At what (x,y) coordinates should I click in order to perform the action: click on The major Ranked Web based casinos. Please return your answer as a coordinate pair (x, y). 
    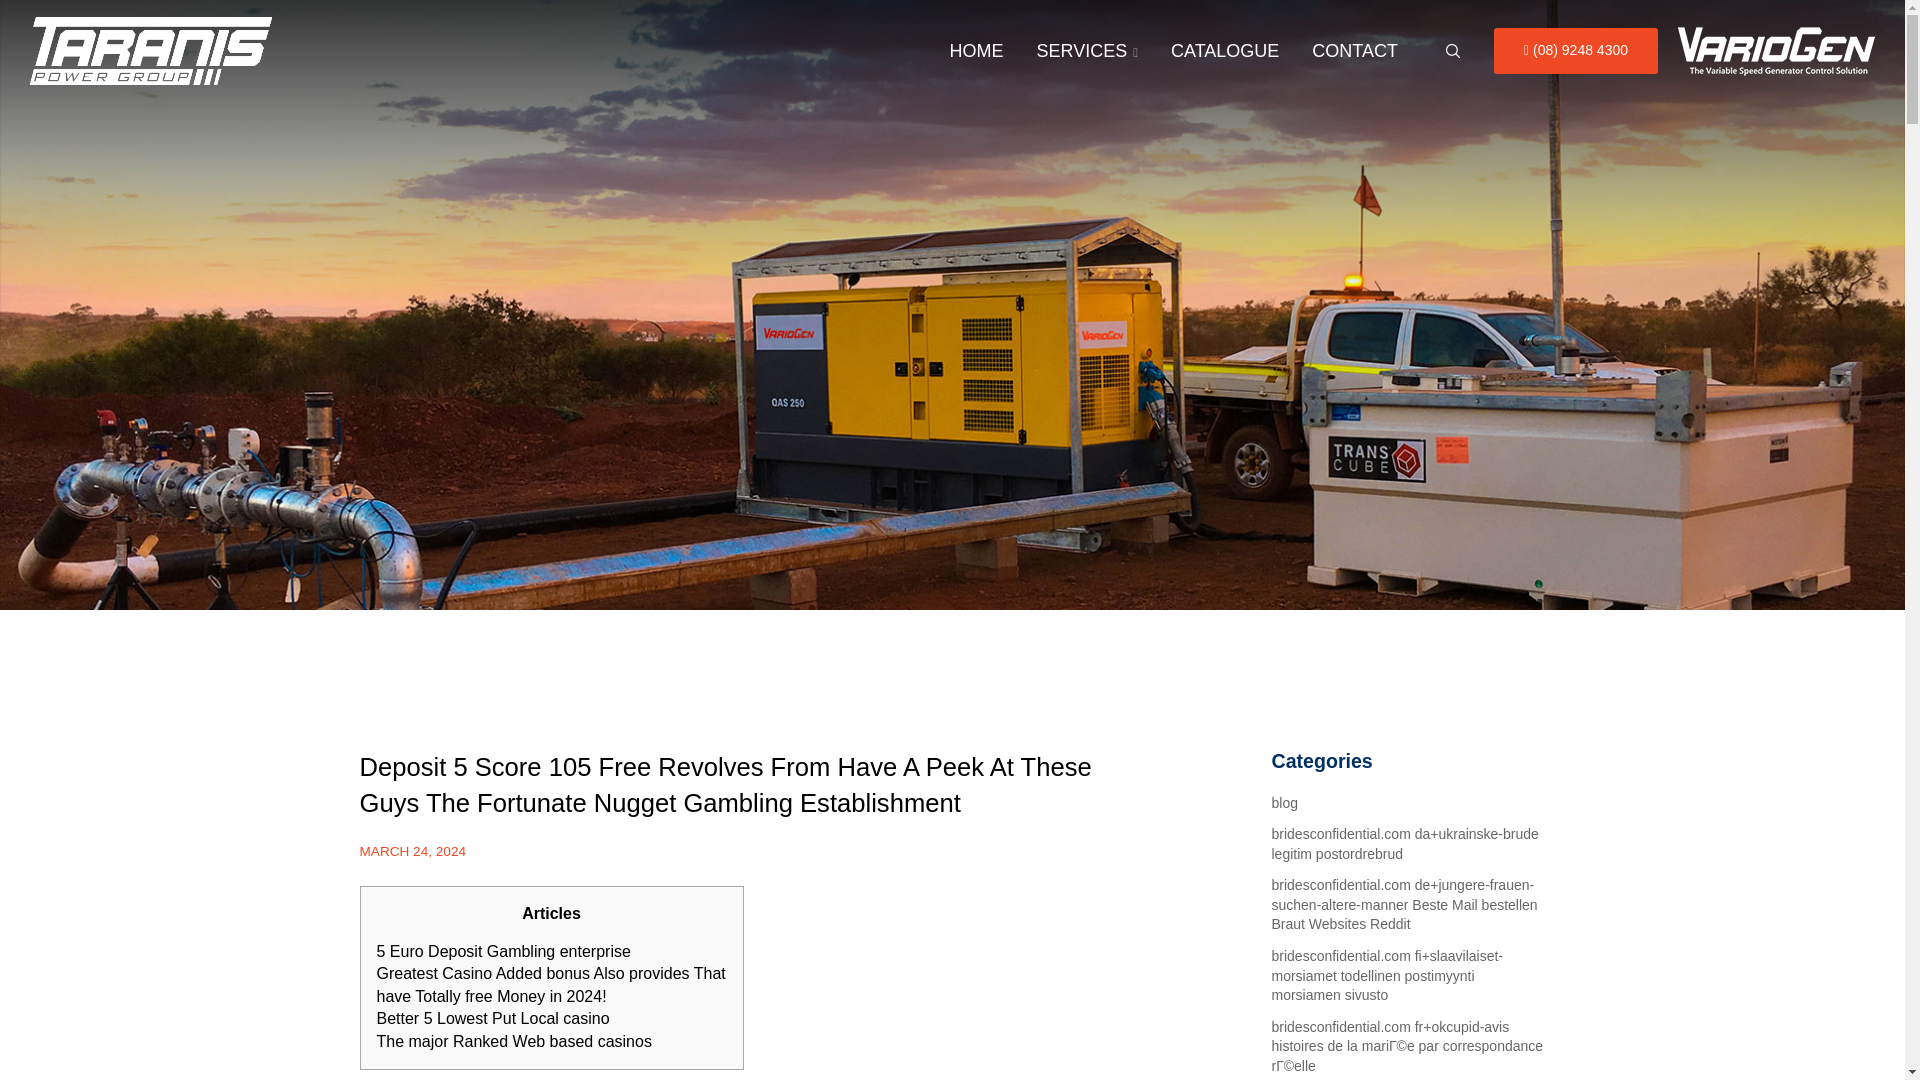
    Looking at the image, I should click on (513, 1040).